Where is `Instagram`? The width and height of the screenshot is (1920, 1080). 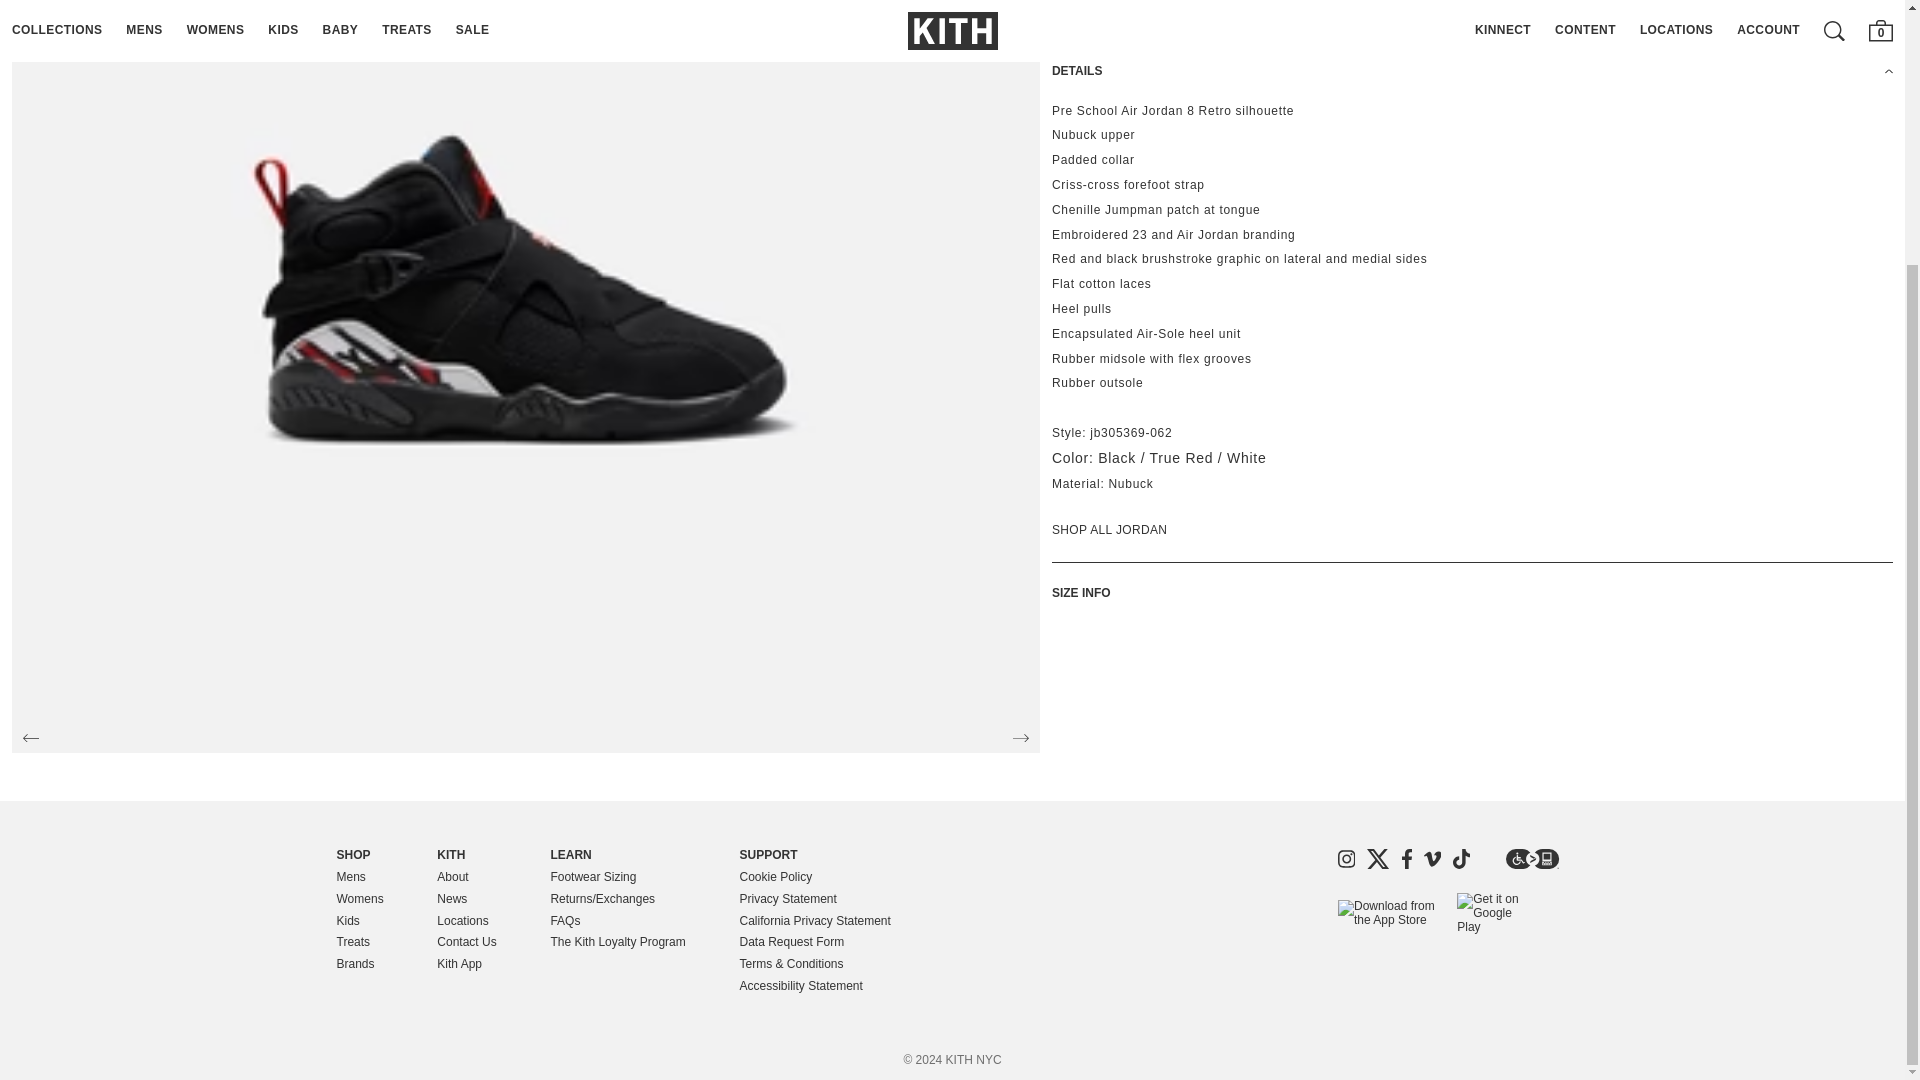 Instagram is located at coordinates (1346, 858).